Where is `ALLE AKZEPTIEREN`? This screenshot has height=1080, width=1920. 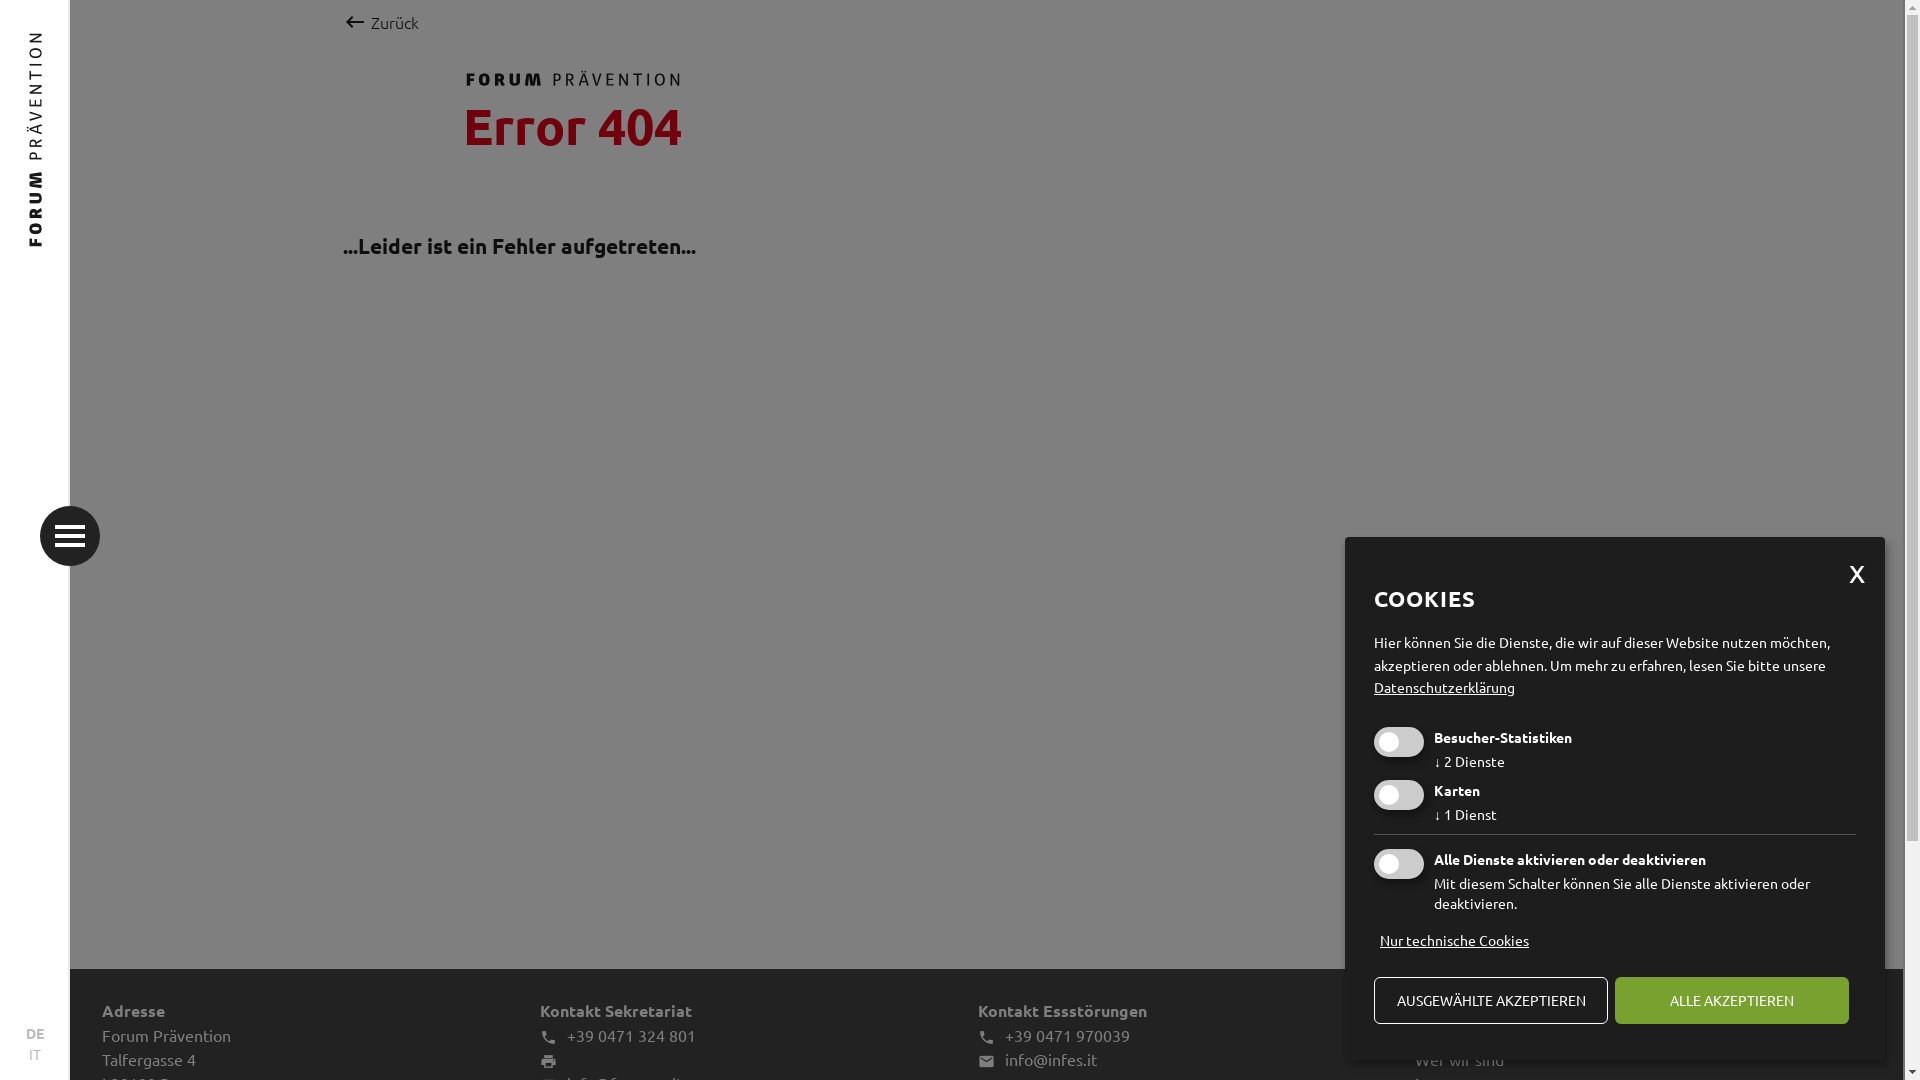 ALLE AKZEPTIEREN is located at coordinates (1732, 1000).